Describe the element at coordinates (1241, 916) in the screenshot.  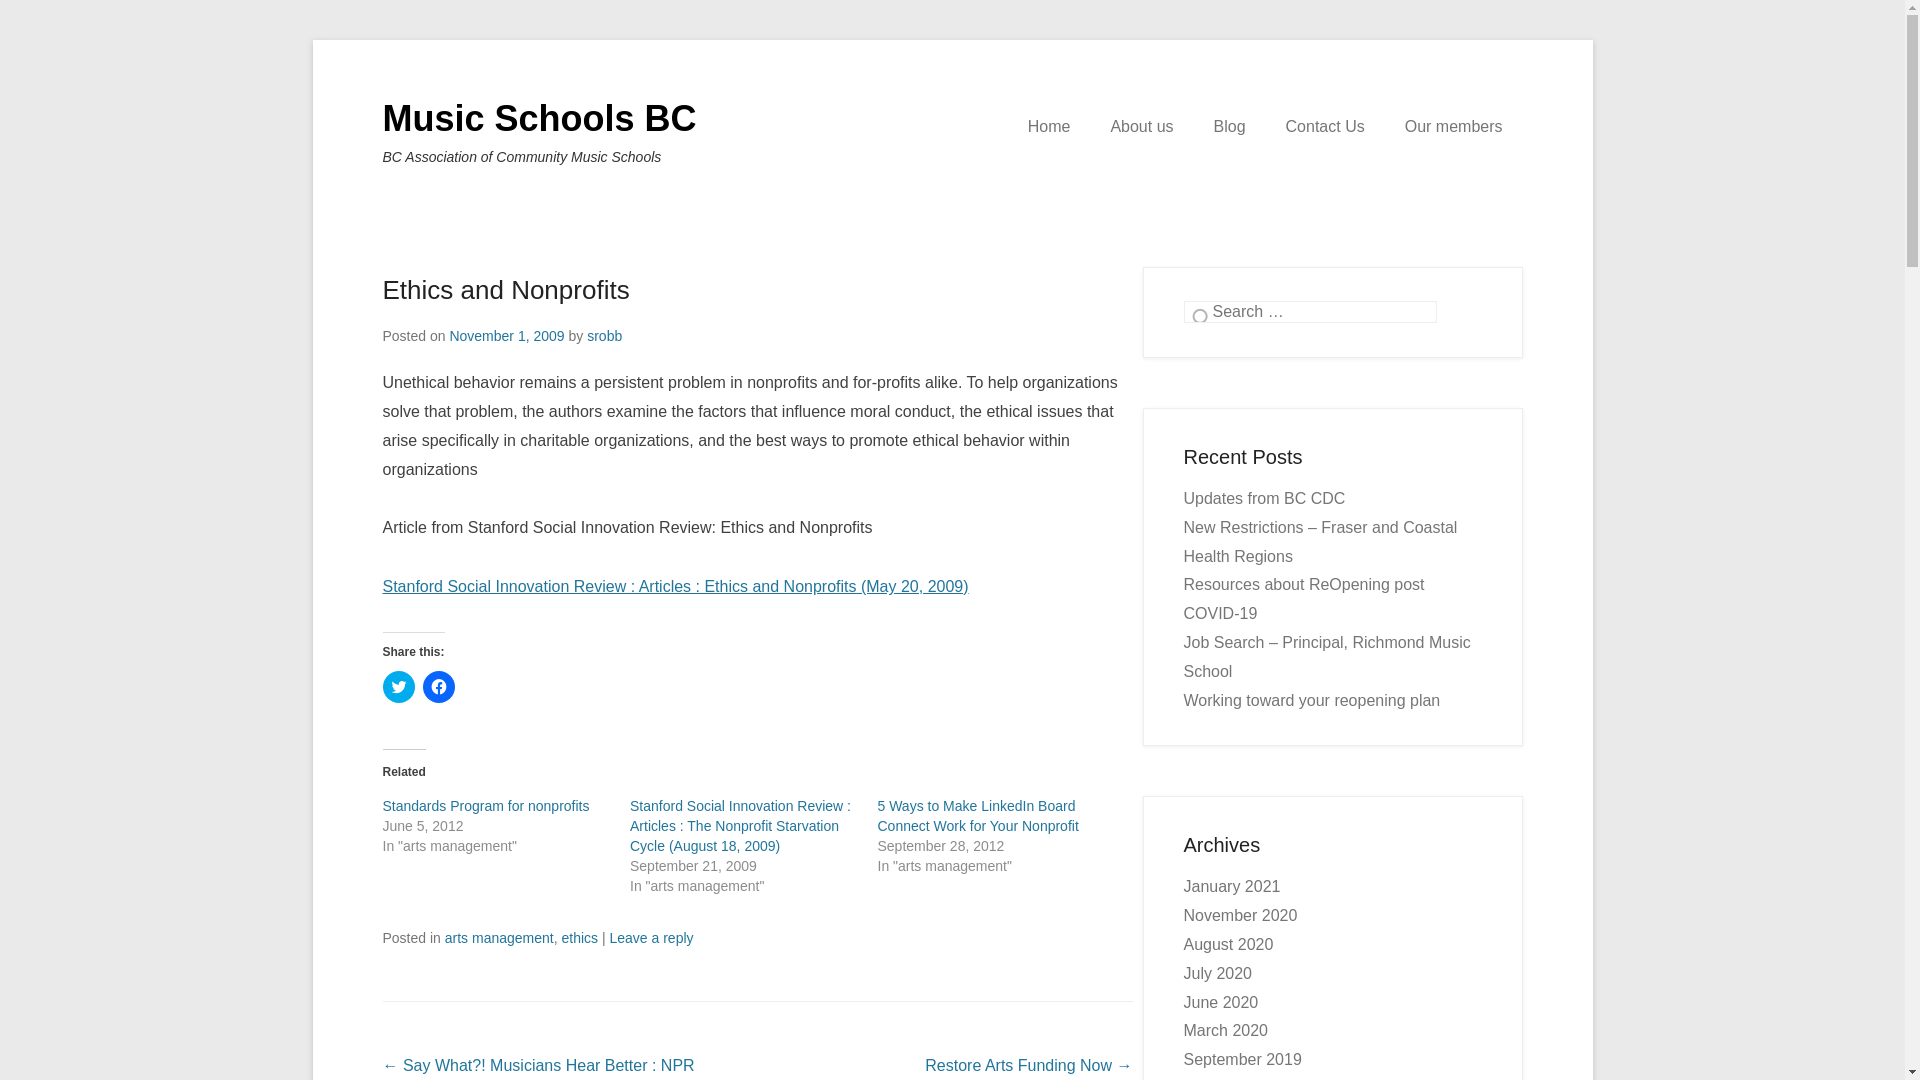
I see `November 2020` at that location.